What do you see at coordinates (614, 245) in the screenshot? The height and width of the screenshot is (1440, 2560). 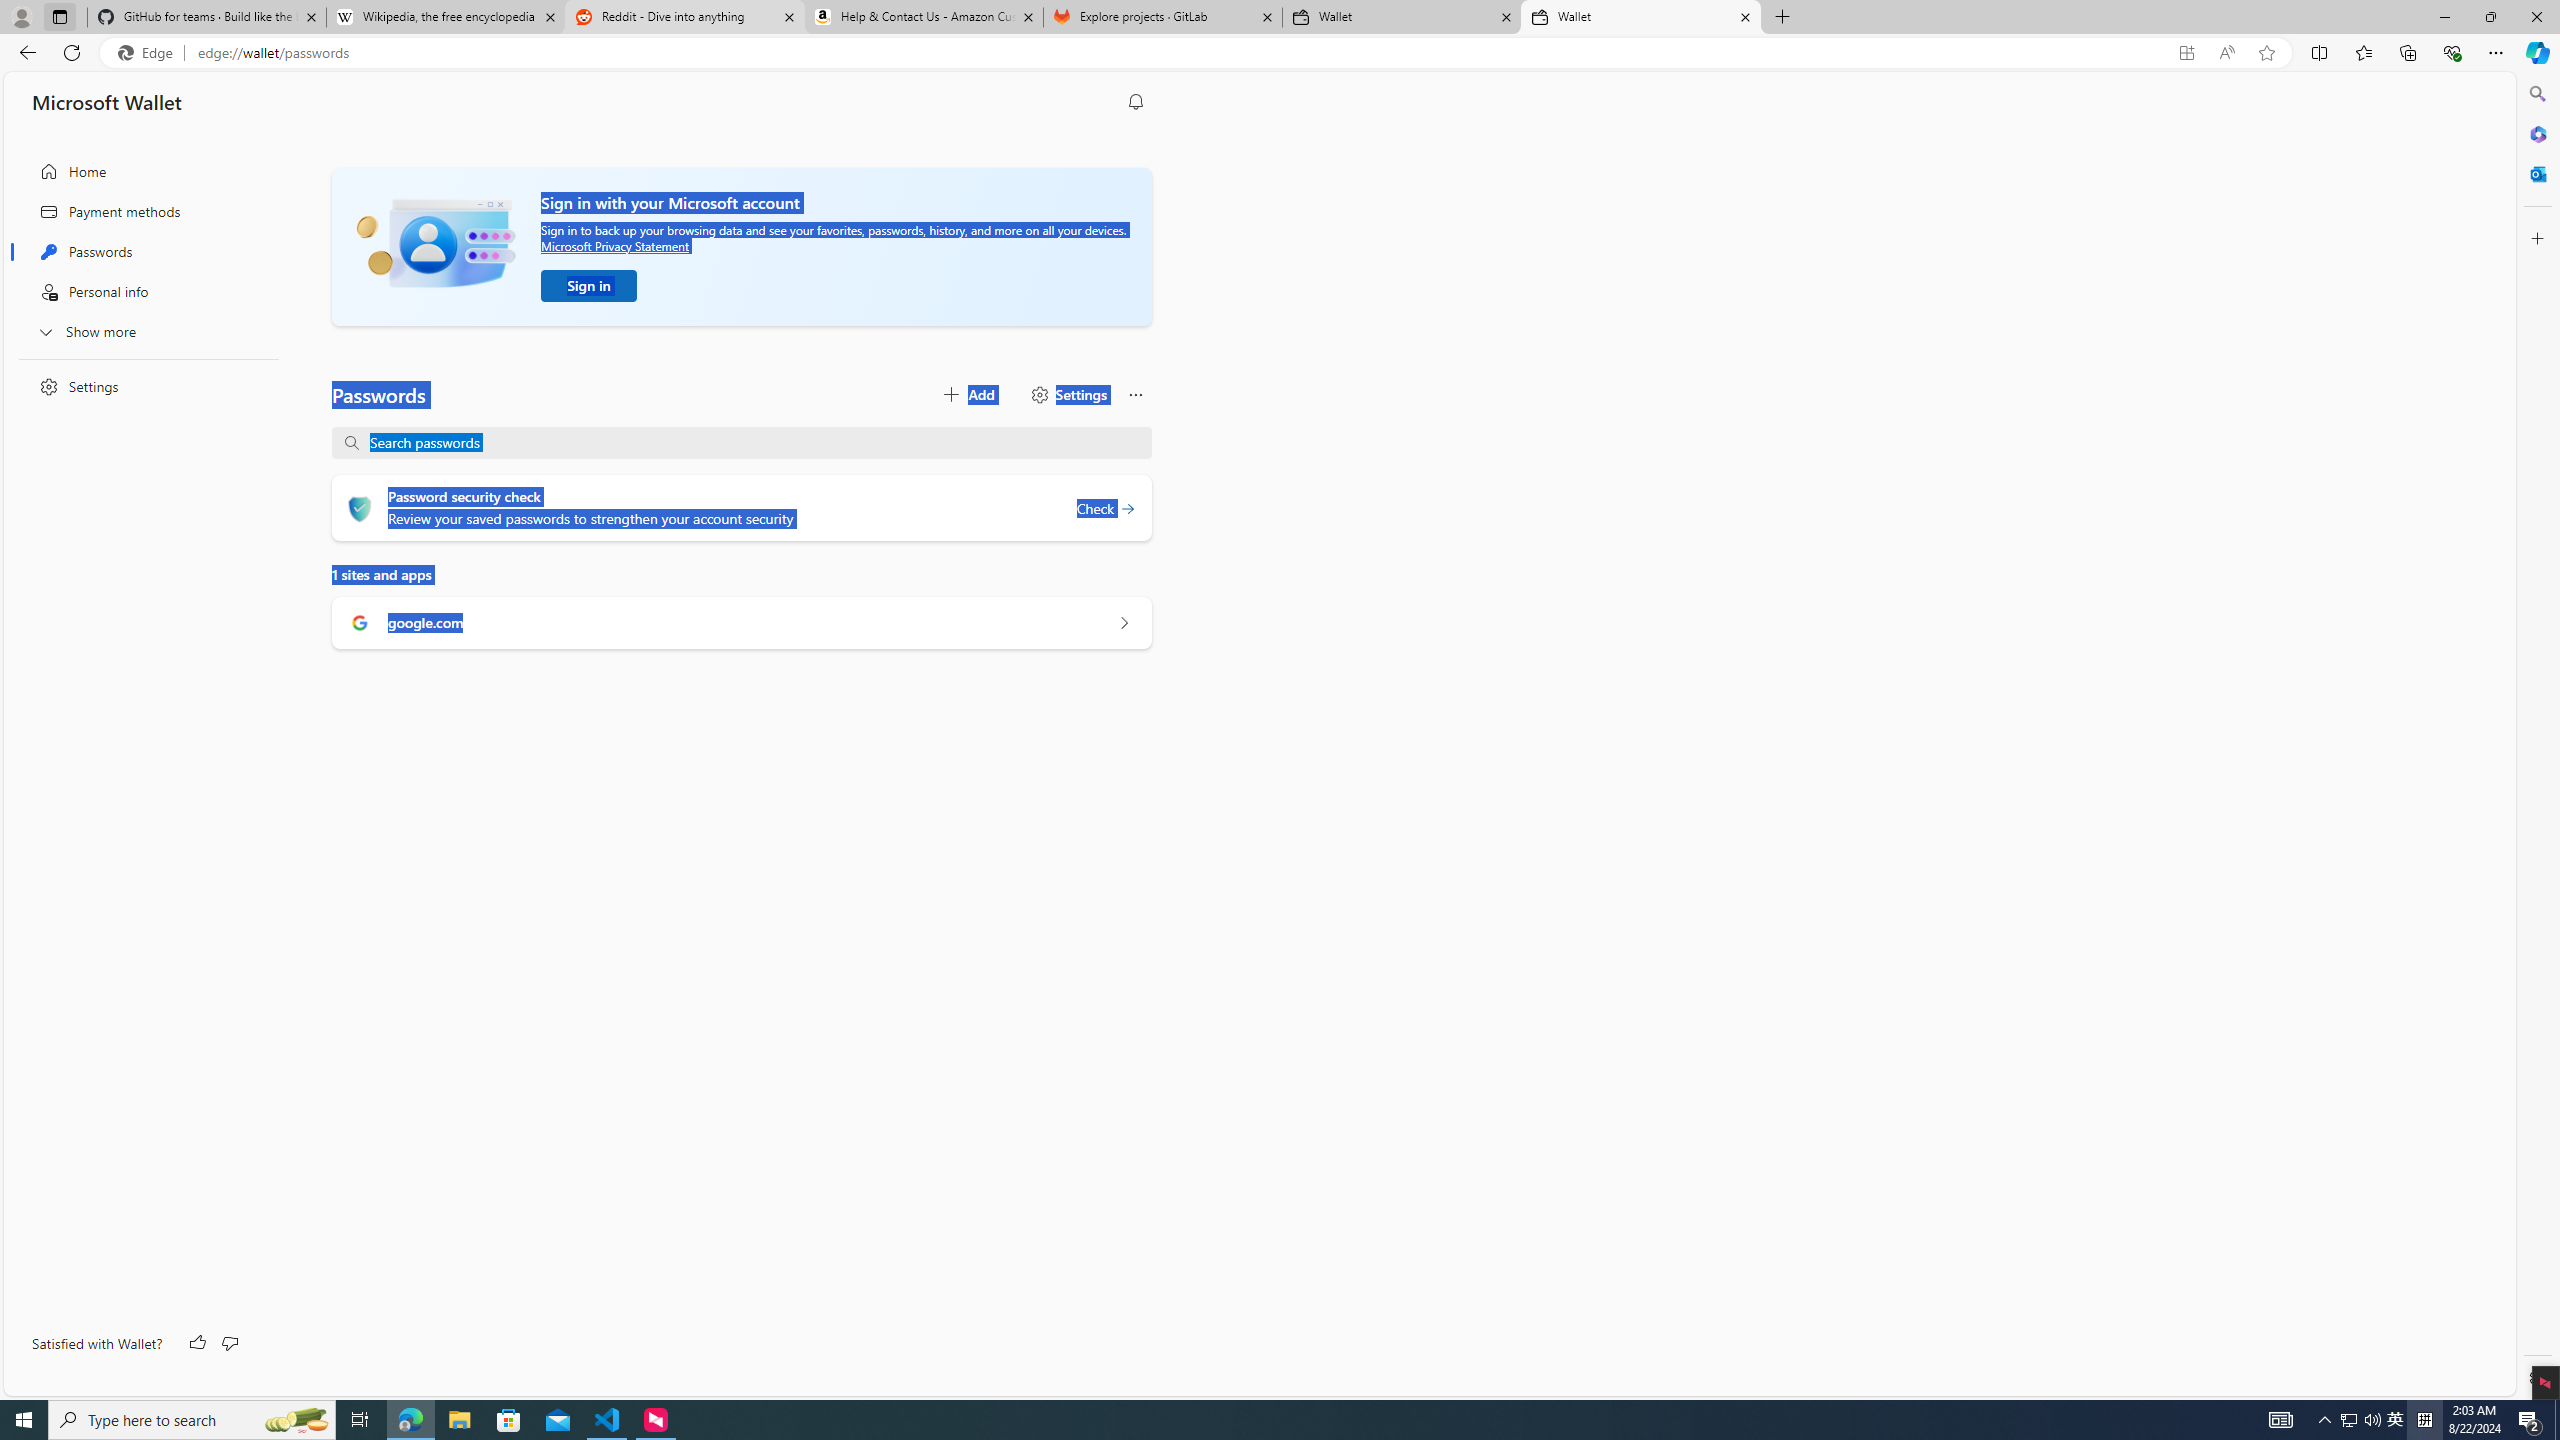 I see `Microsoft Privacy Statement` at bounding box center [614, 245].